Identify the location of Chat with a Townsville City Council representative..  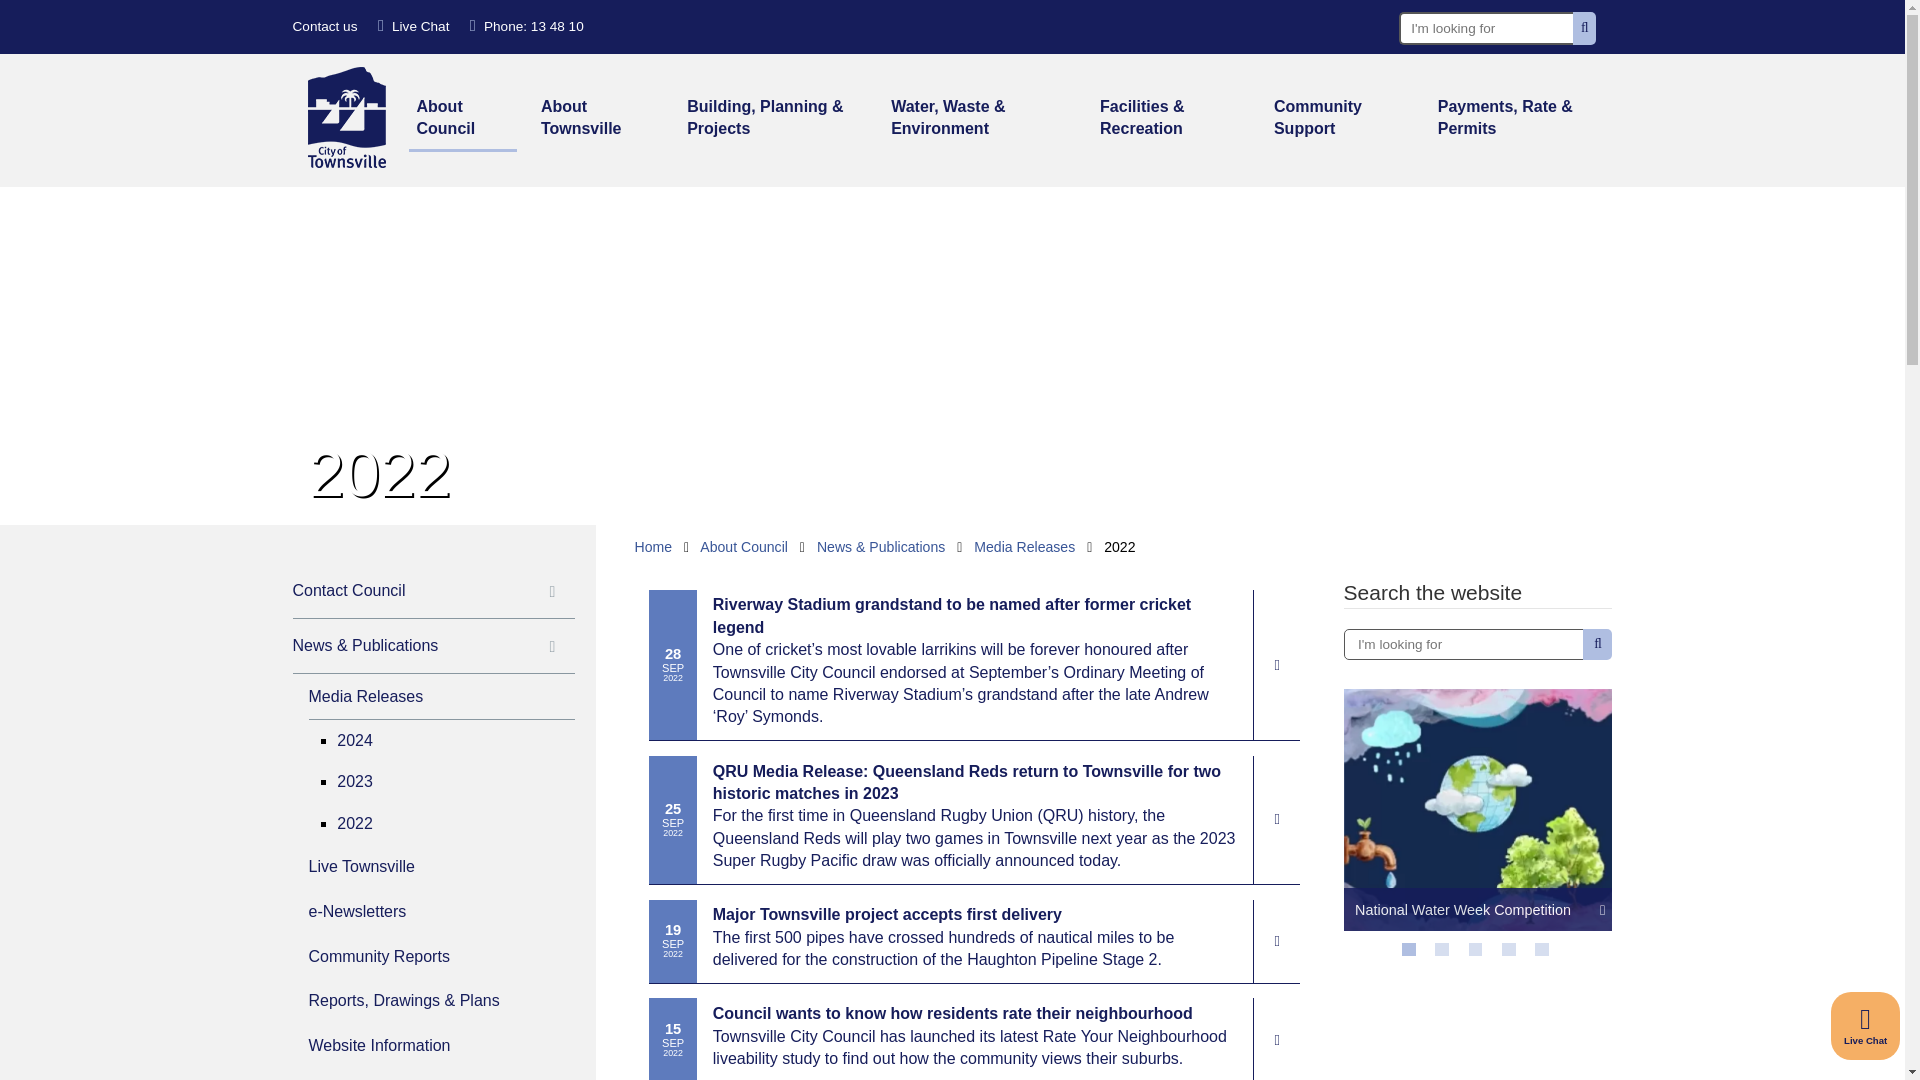
(1866, 1026).